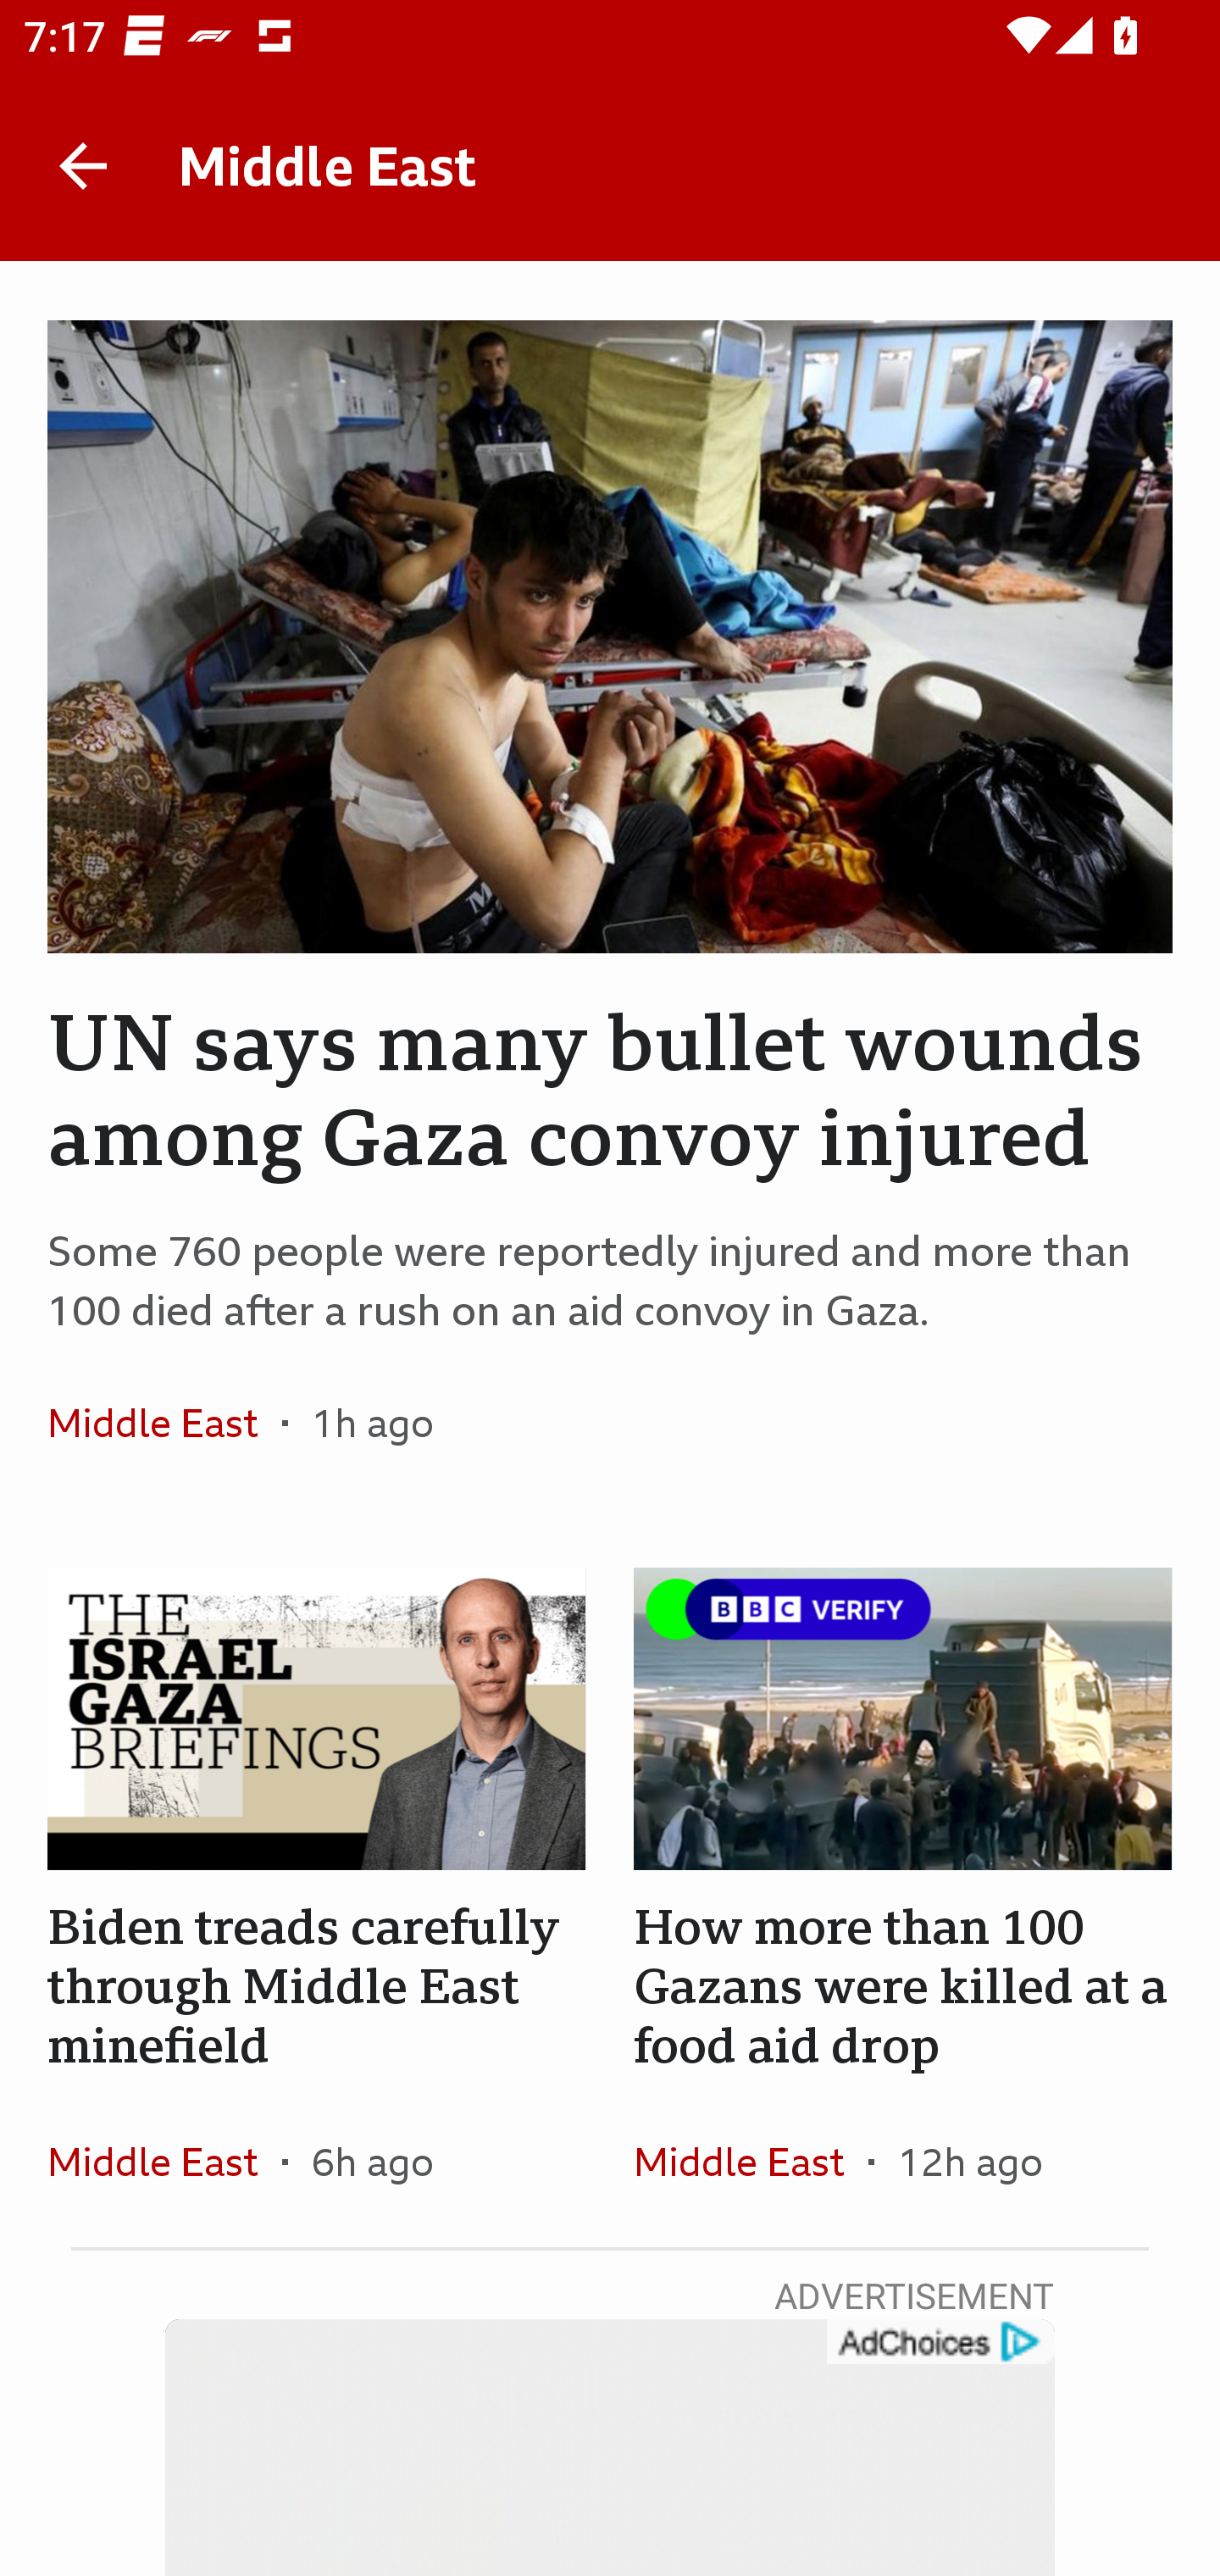  What do you see at coordinates (751, 2161) in the screenshot?
I see `Middle East In the section Middle East` at bounding box center [751, 2161].